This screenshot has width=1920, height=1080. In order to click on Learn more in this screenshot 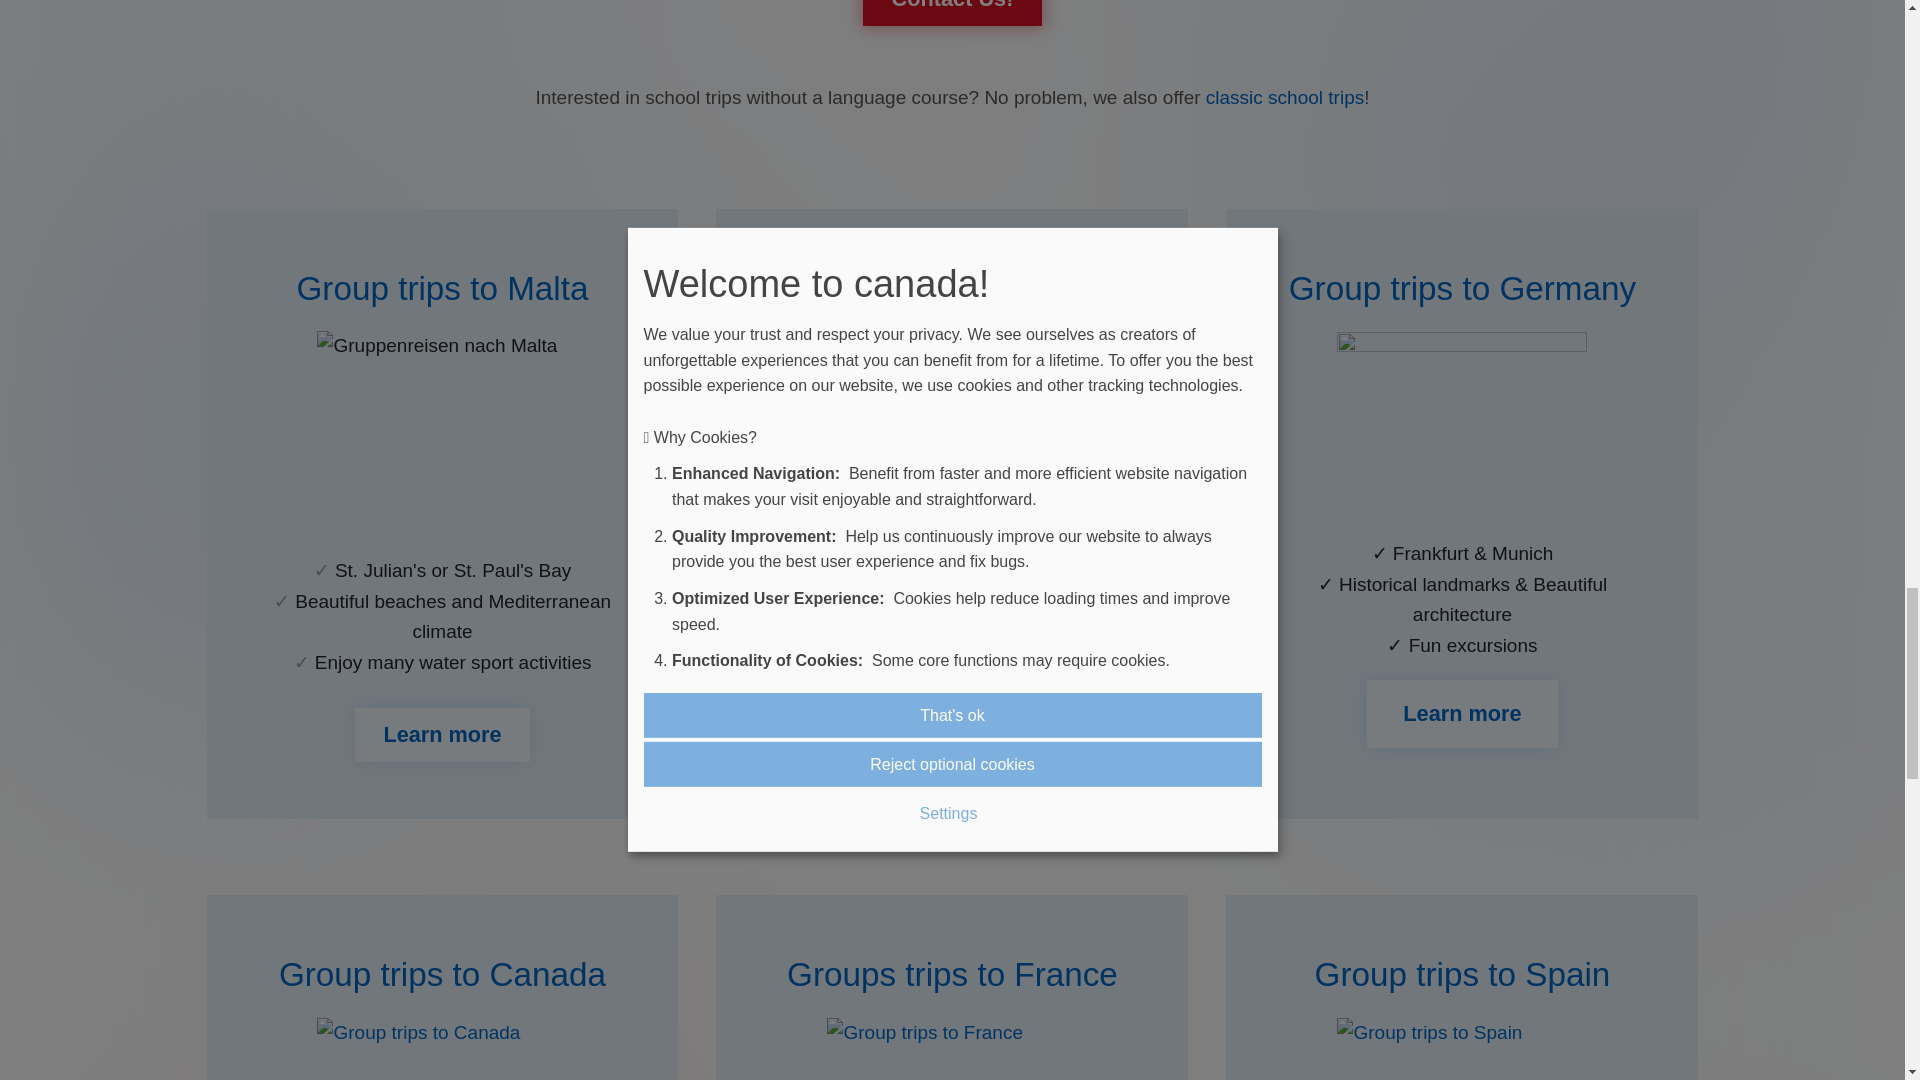, I will do `click(952, 705)`.